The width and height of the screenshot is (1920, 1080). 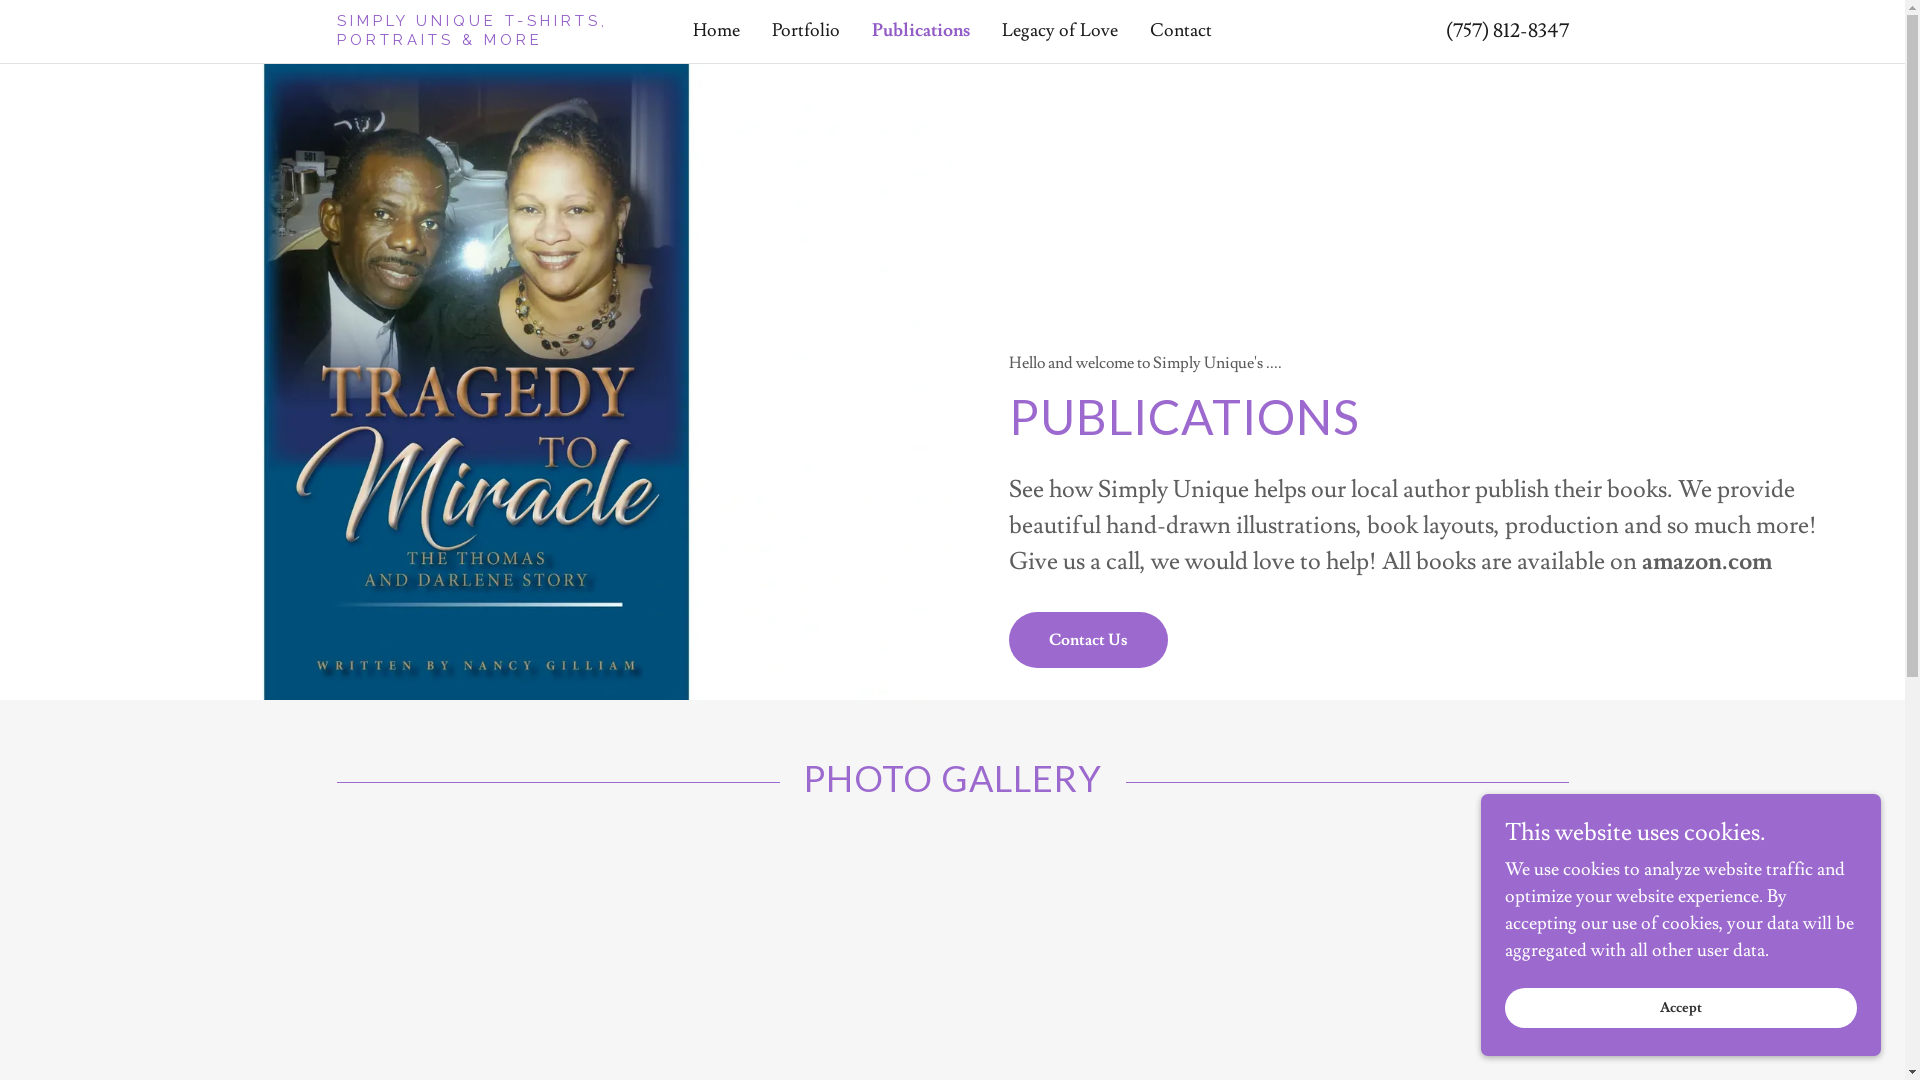 What do you see at coordinates (1060, 31) in the screenshot?
I see `Legacy of Love` at bounding box center [1060, 31].